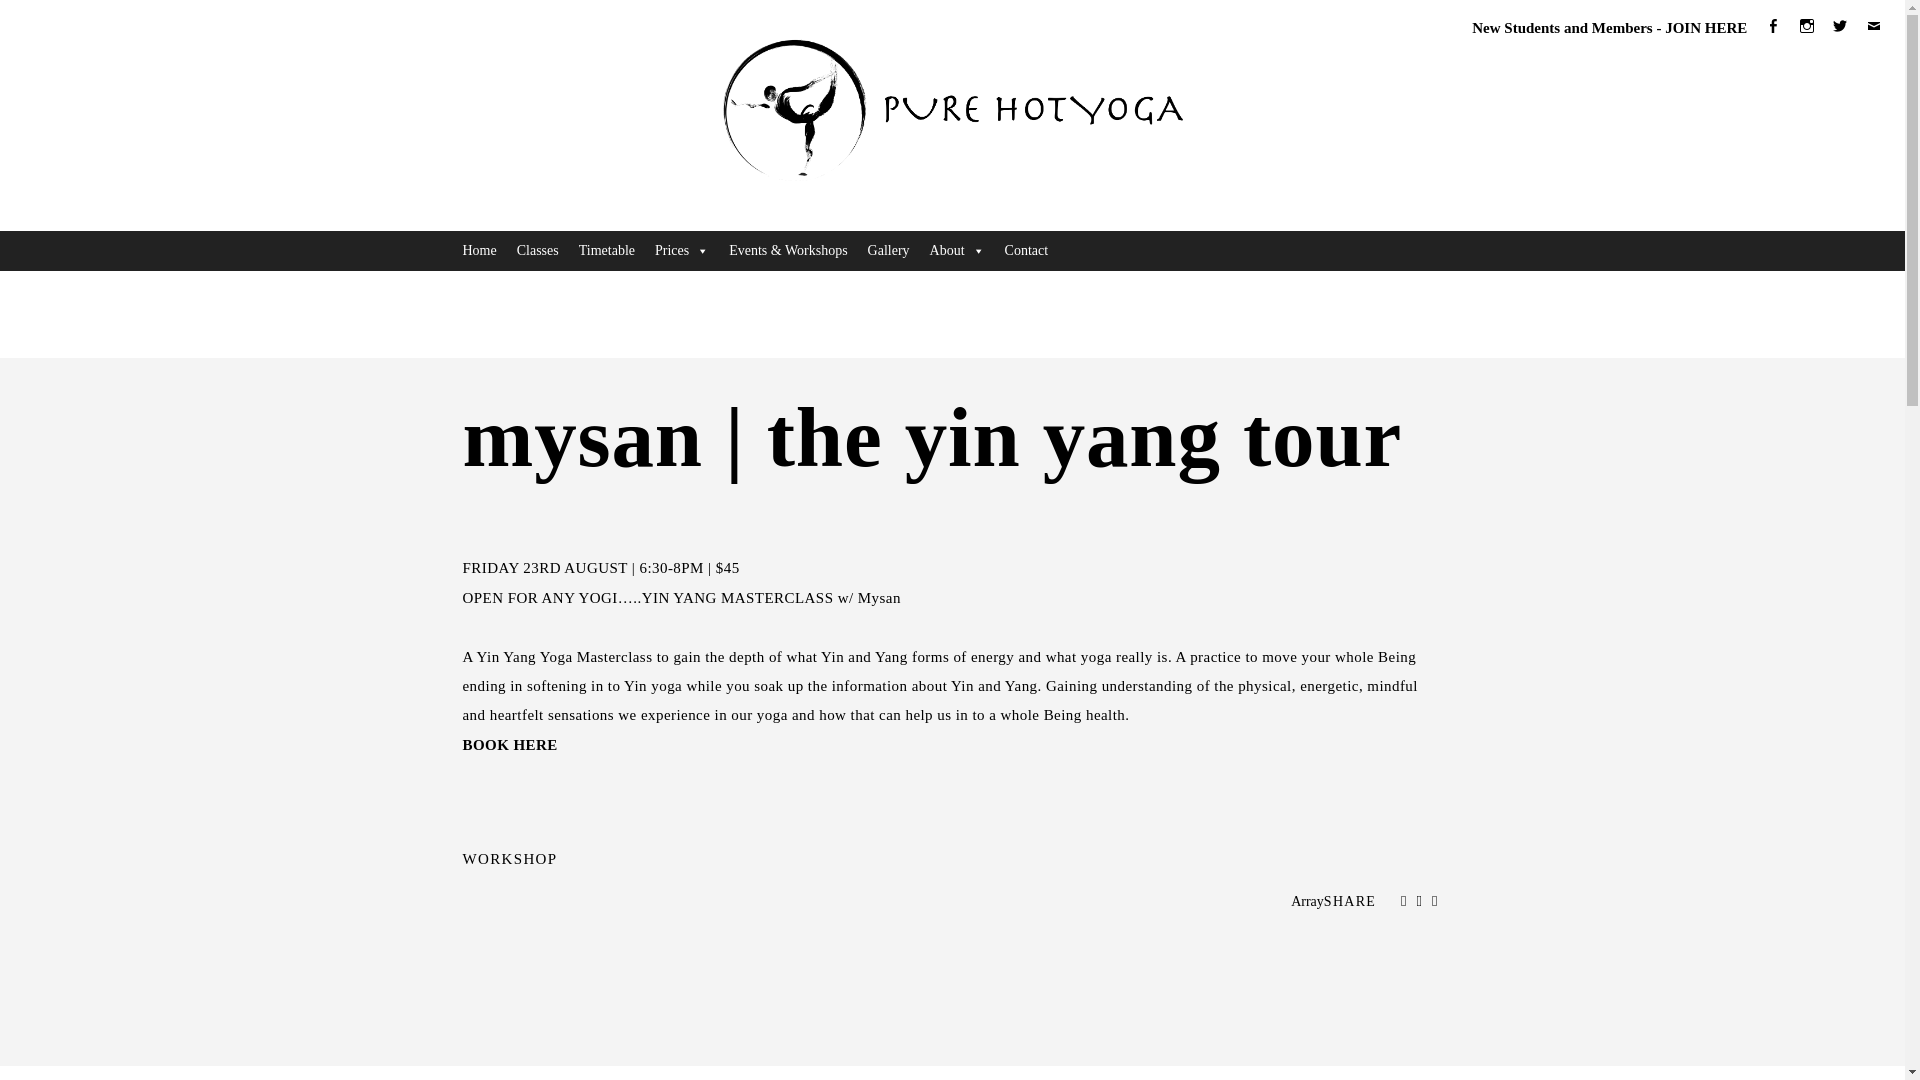 This screenshot has height=1080, width=1920. I want to click on About, so click(956, 251).